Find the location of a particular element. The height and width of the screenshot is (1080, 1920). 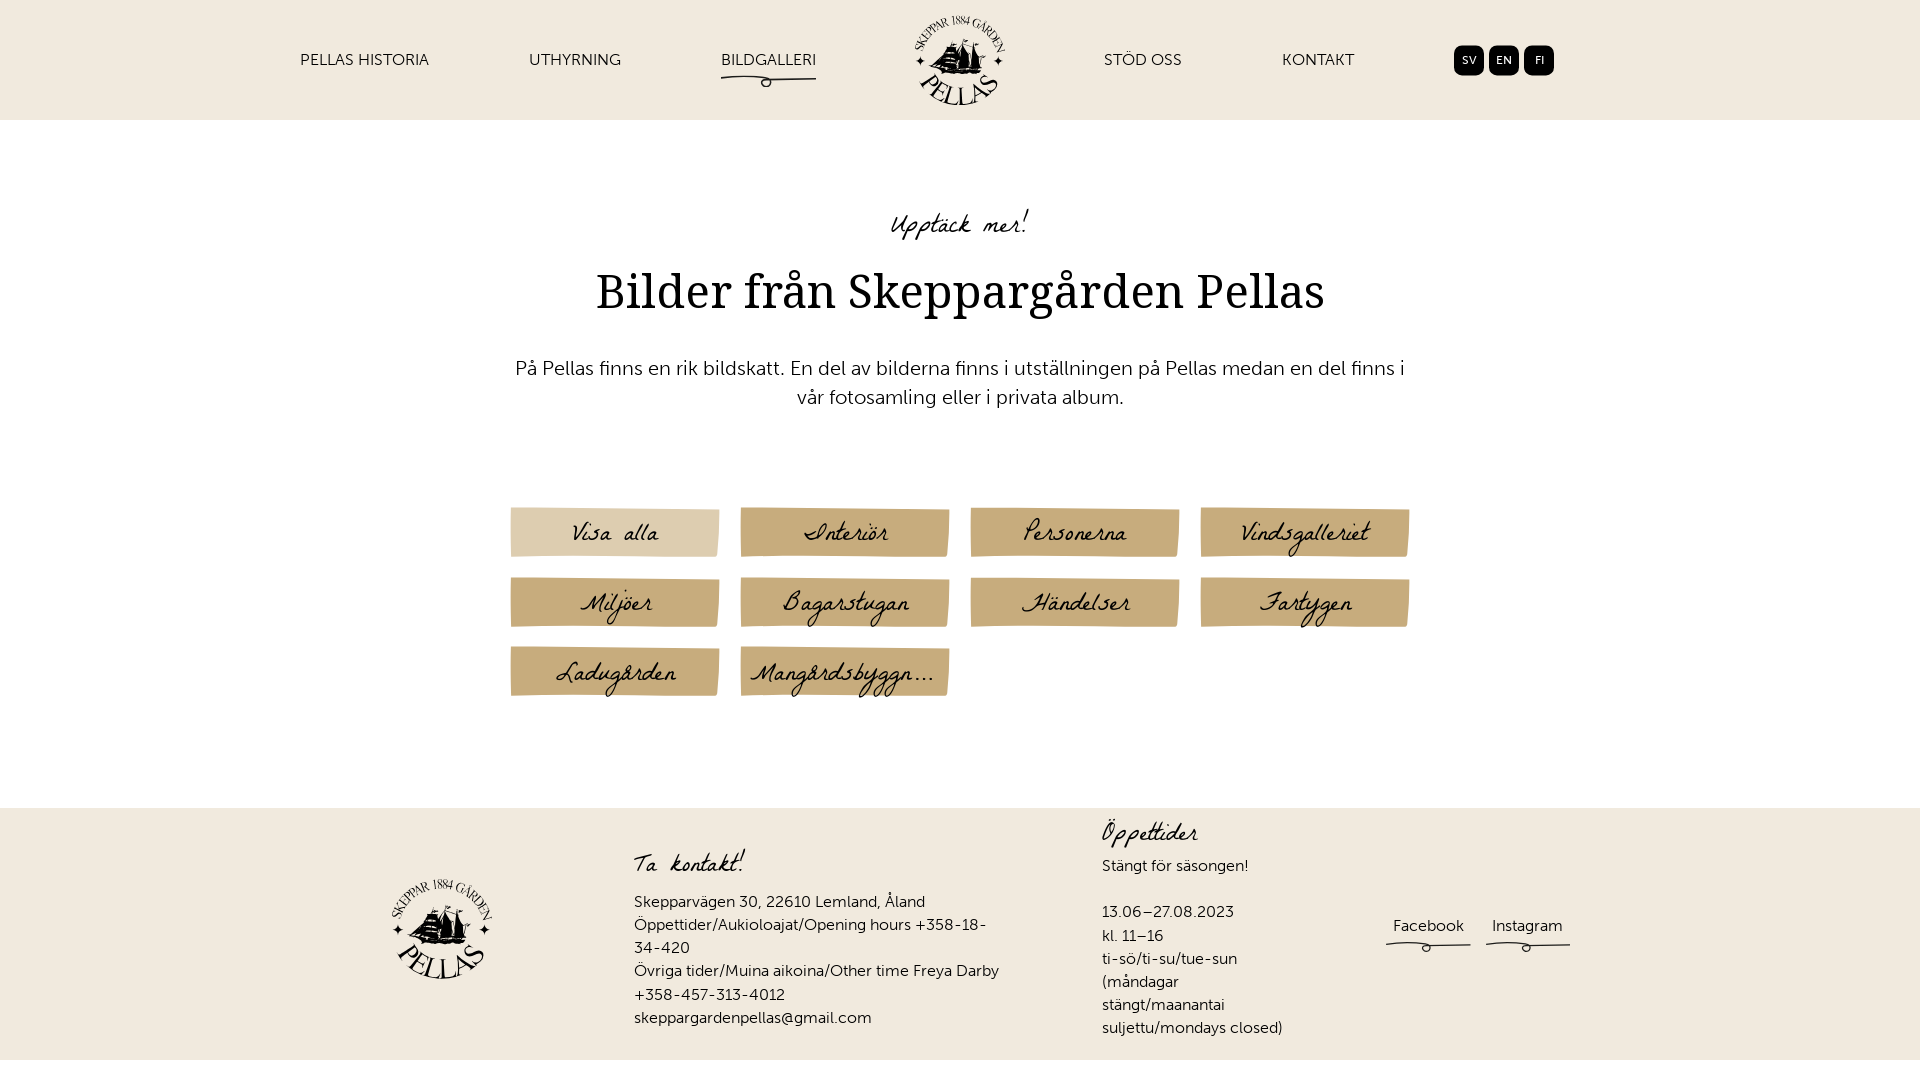

BILDGALLERI is located at coordinates (768, 70).